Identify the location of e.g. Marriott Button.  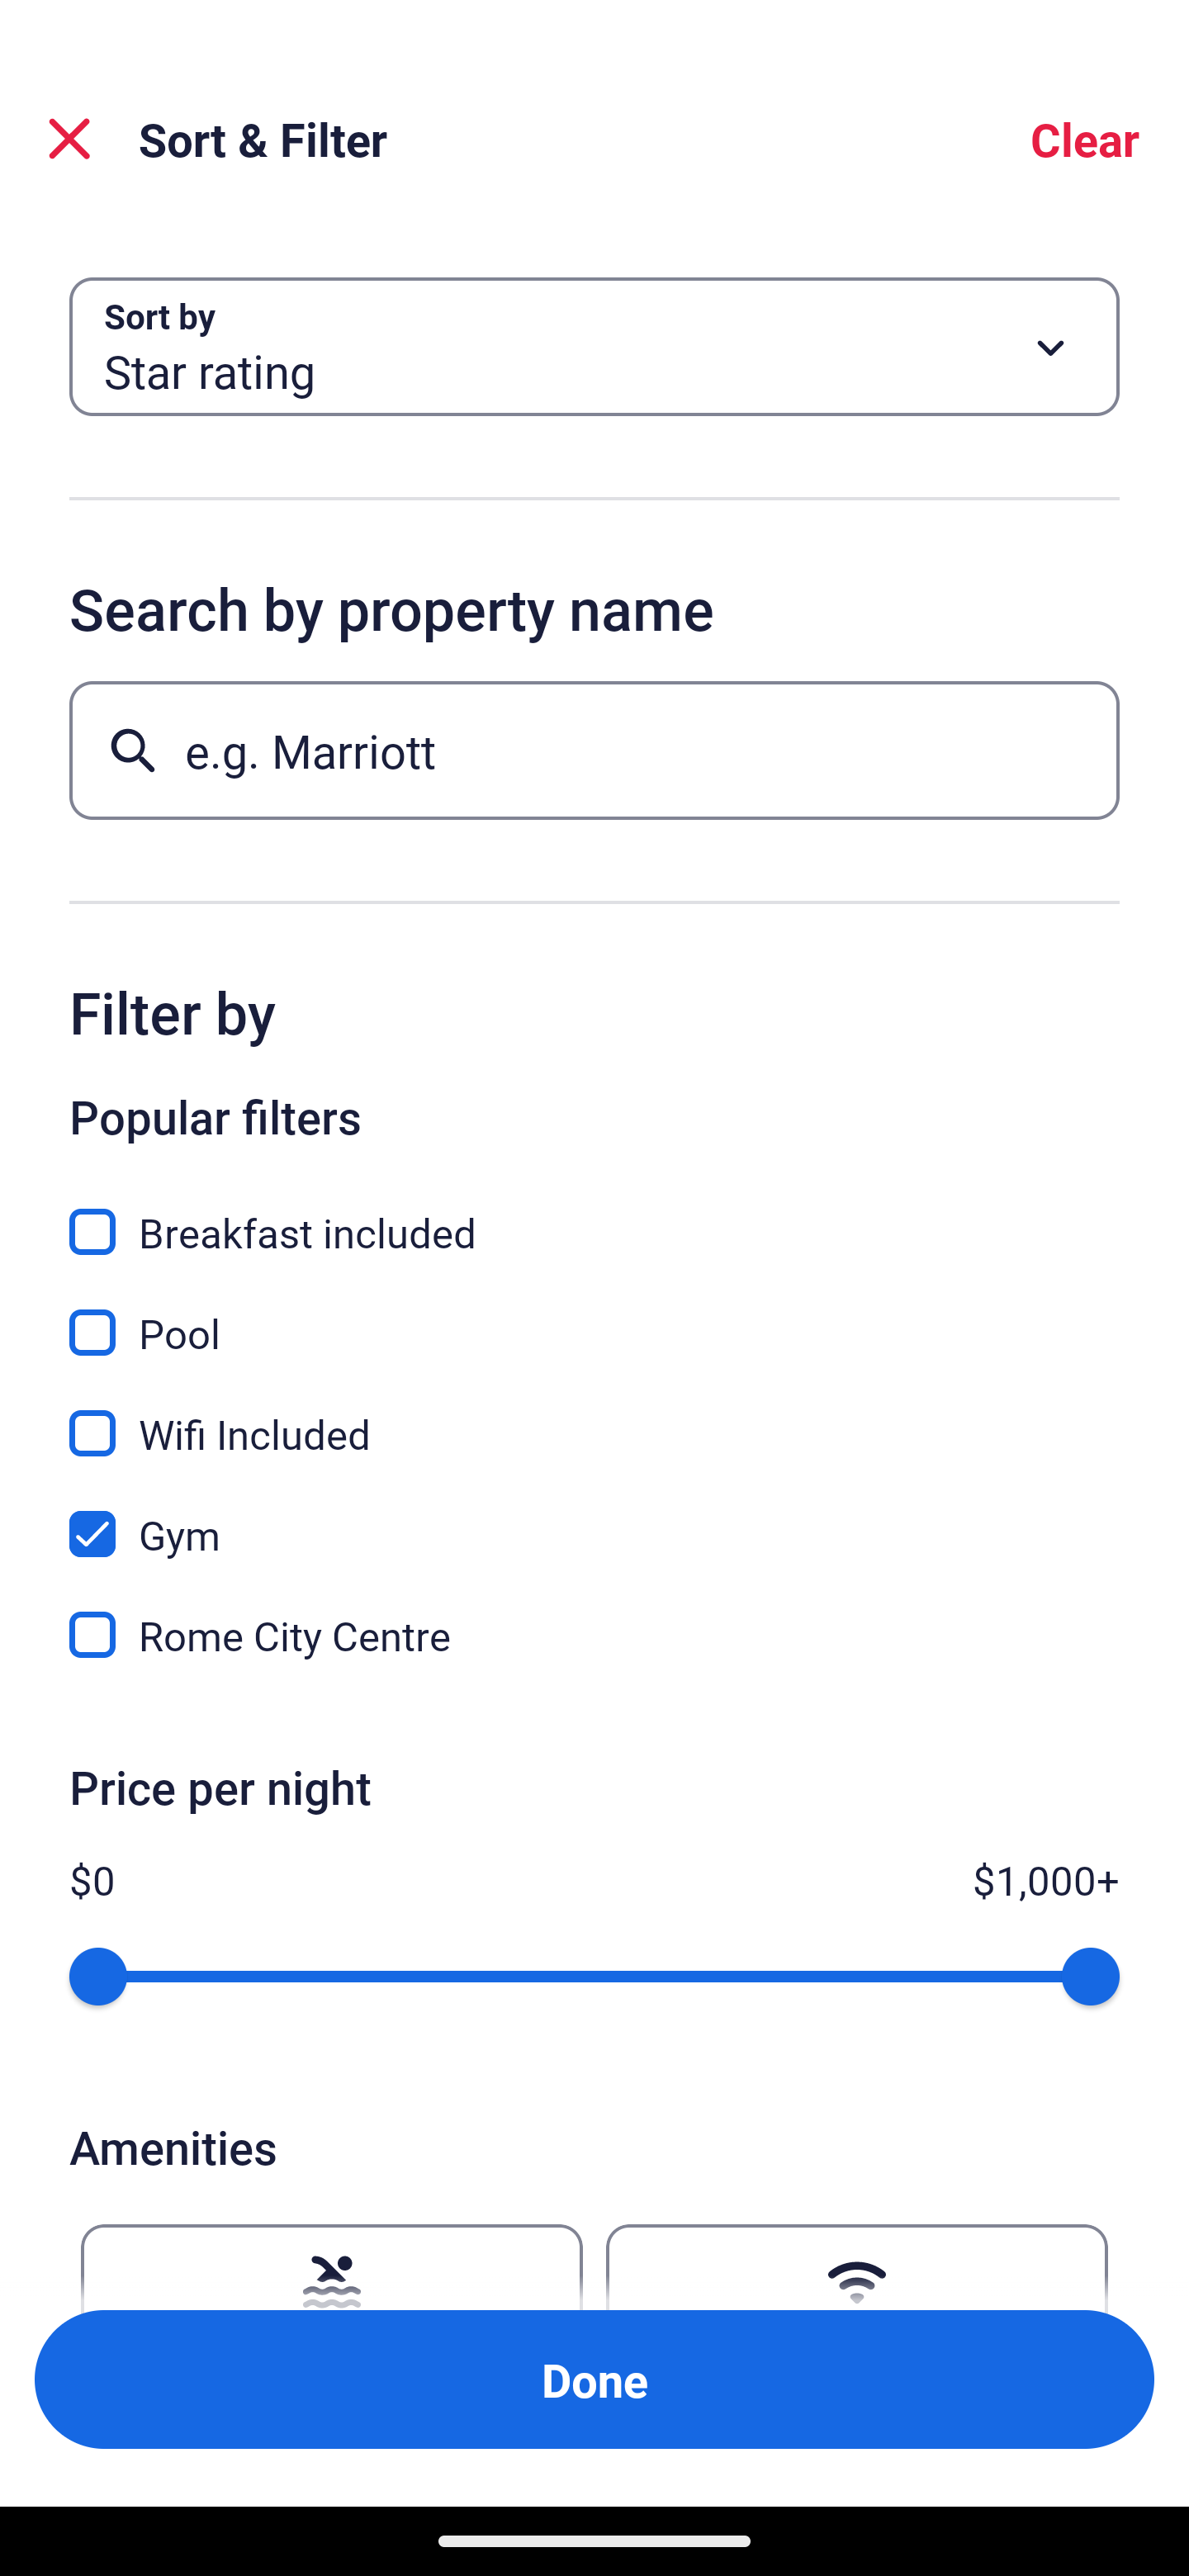
(594, 750).